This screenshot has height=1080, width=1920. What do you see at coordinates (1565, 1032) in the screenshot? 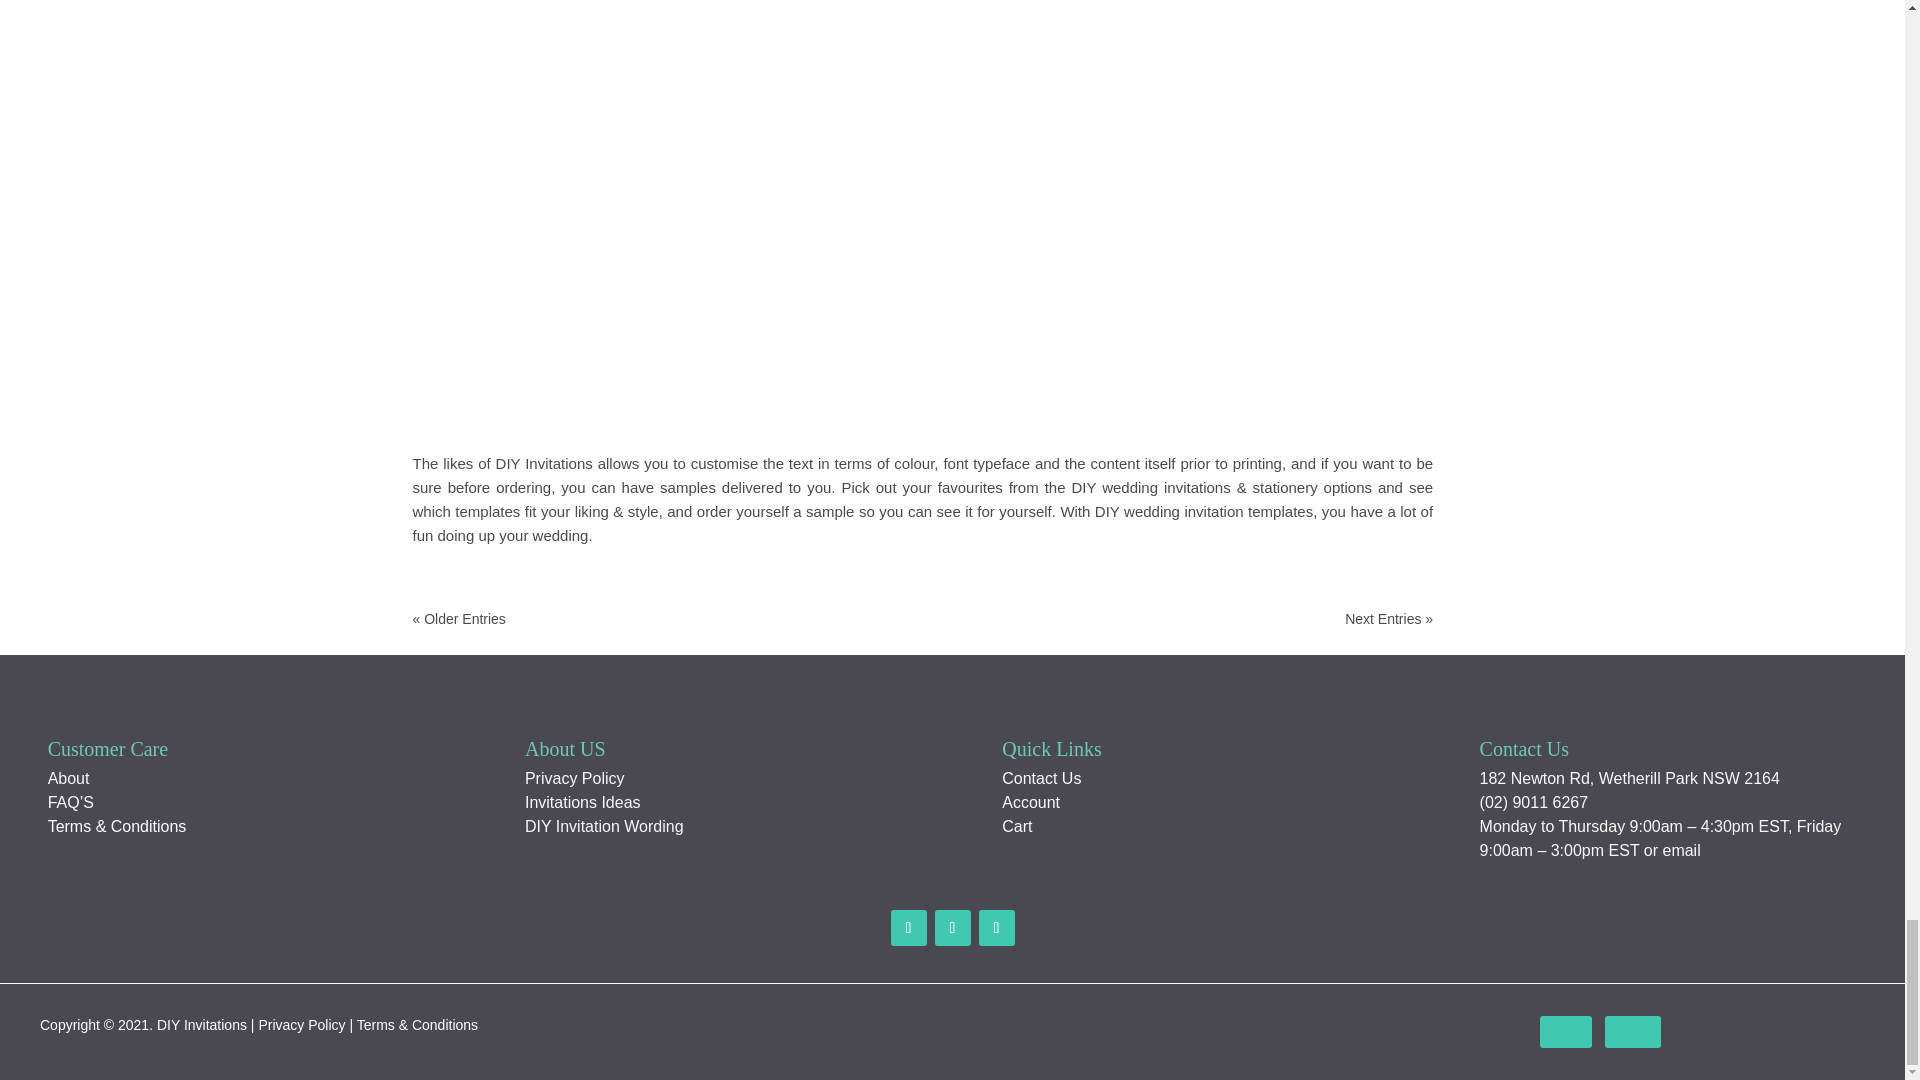
I see `Follow on Facebook` at bounding box center [1565, 1032].